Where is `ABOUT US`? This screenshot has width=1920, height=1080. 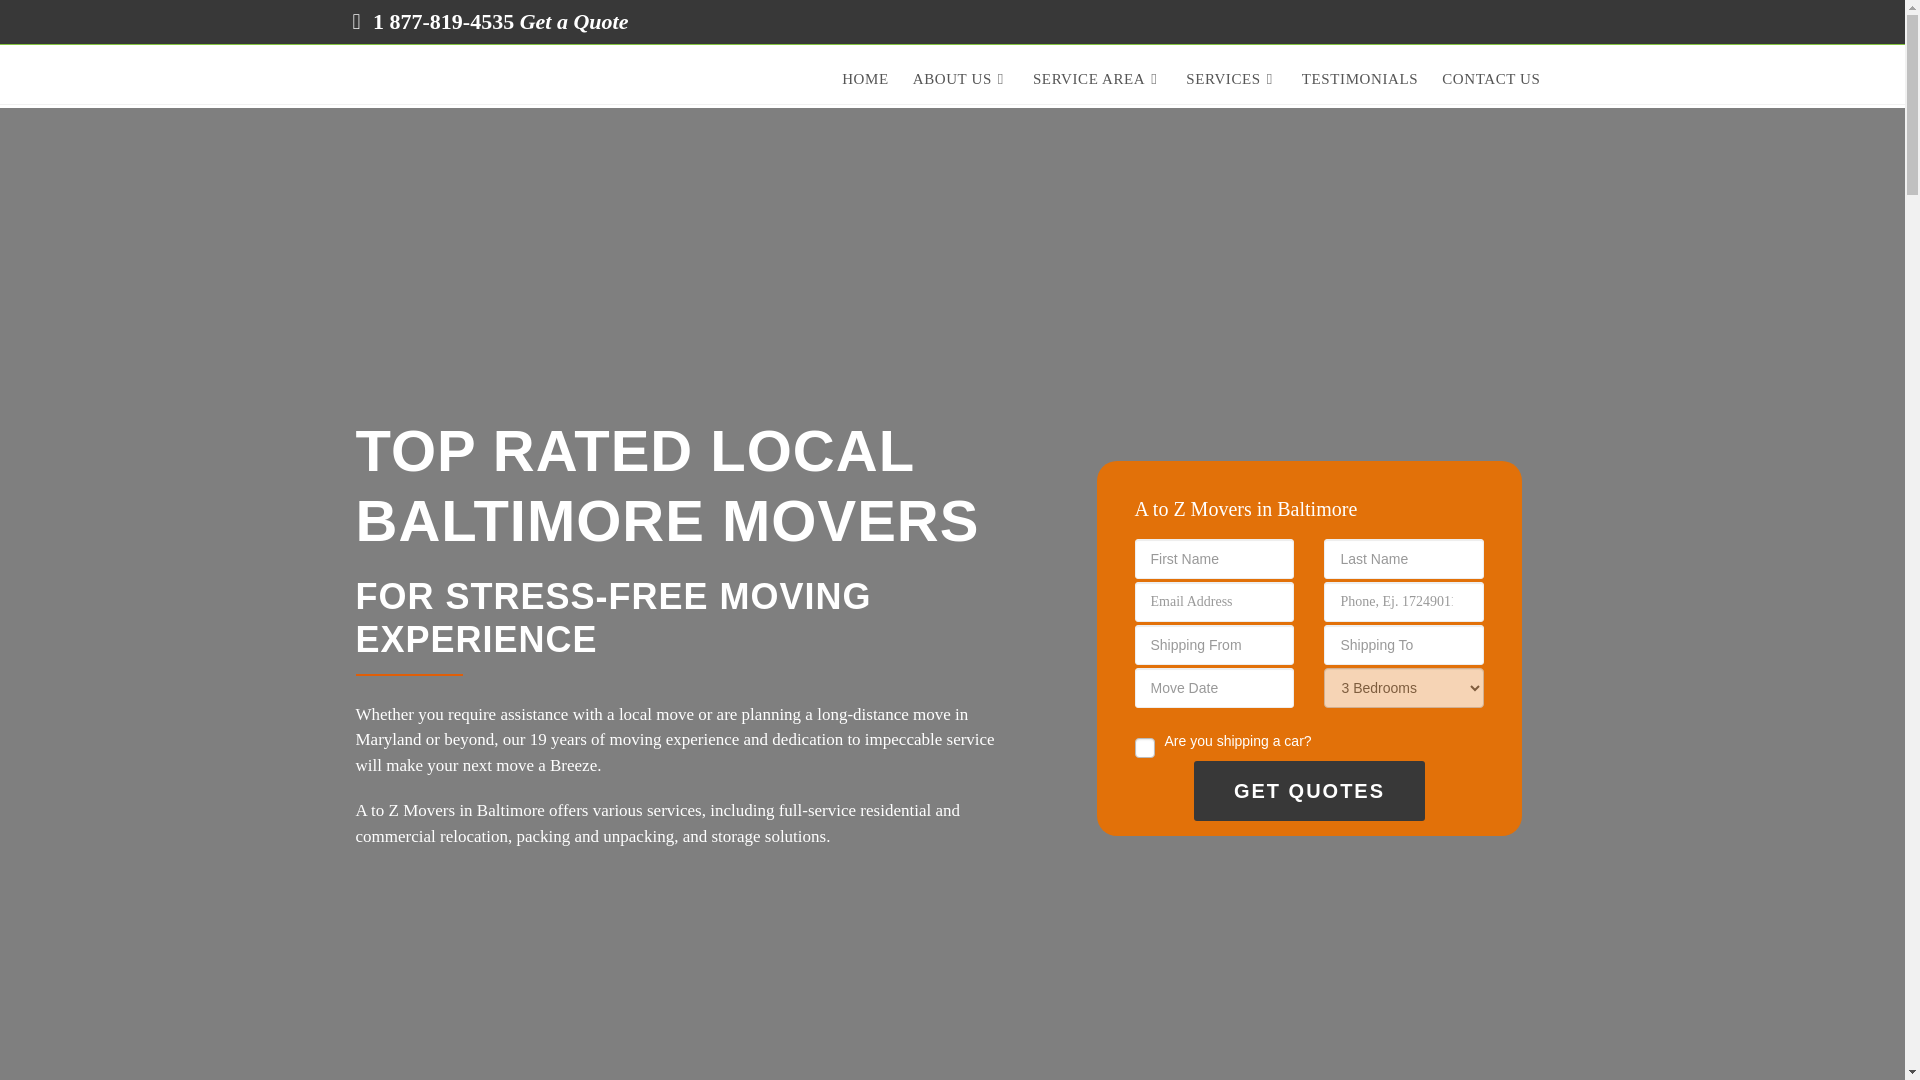
ABOUT US is located at coordinates (960, 79).